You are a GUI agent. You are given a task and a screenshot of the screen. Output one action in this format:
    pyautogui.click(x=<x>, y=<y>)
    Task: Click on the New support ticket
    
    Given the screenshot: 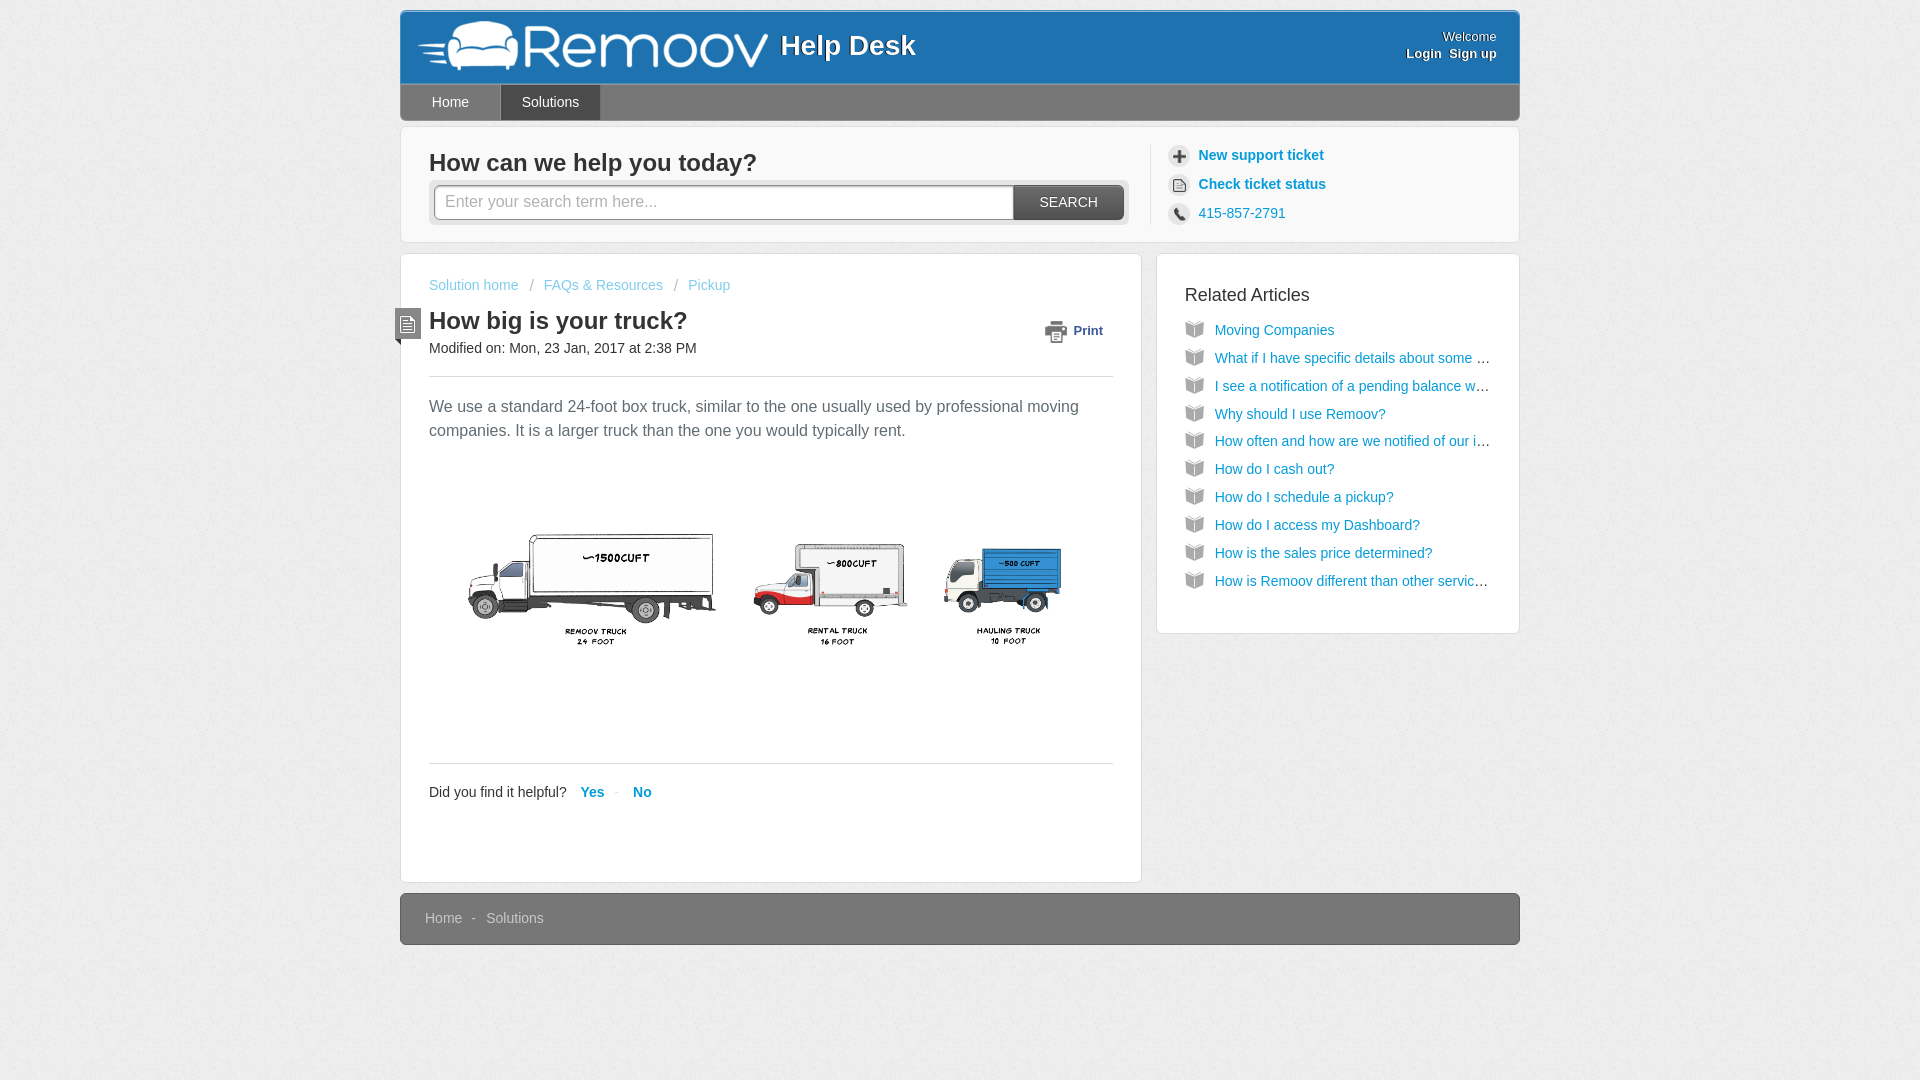 What is the action you would take?
    pyautogui.click(x=1248, y=155)
    